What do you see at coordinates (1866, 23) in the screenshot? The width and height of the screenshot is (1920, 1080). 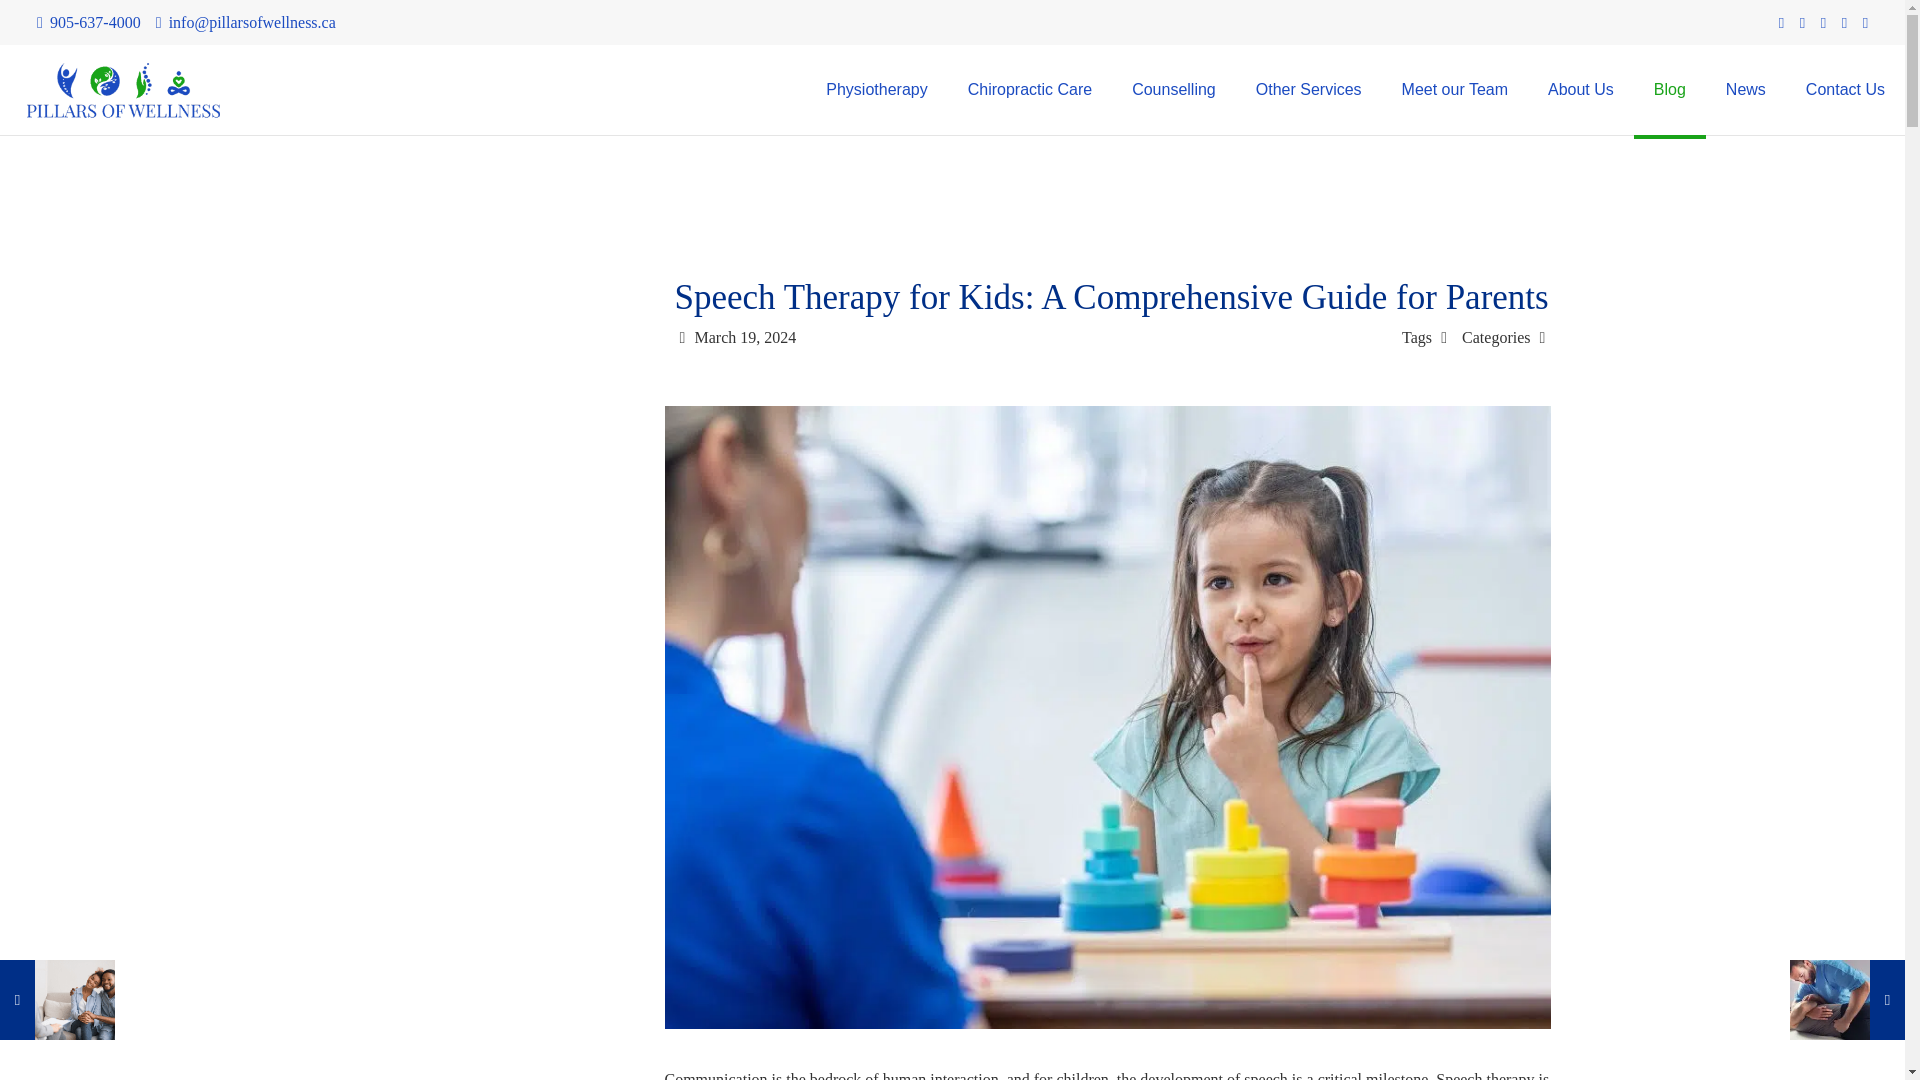 I see `Instagram` at bounding box center [1866, 23].